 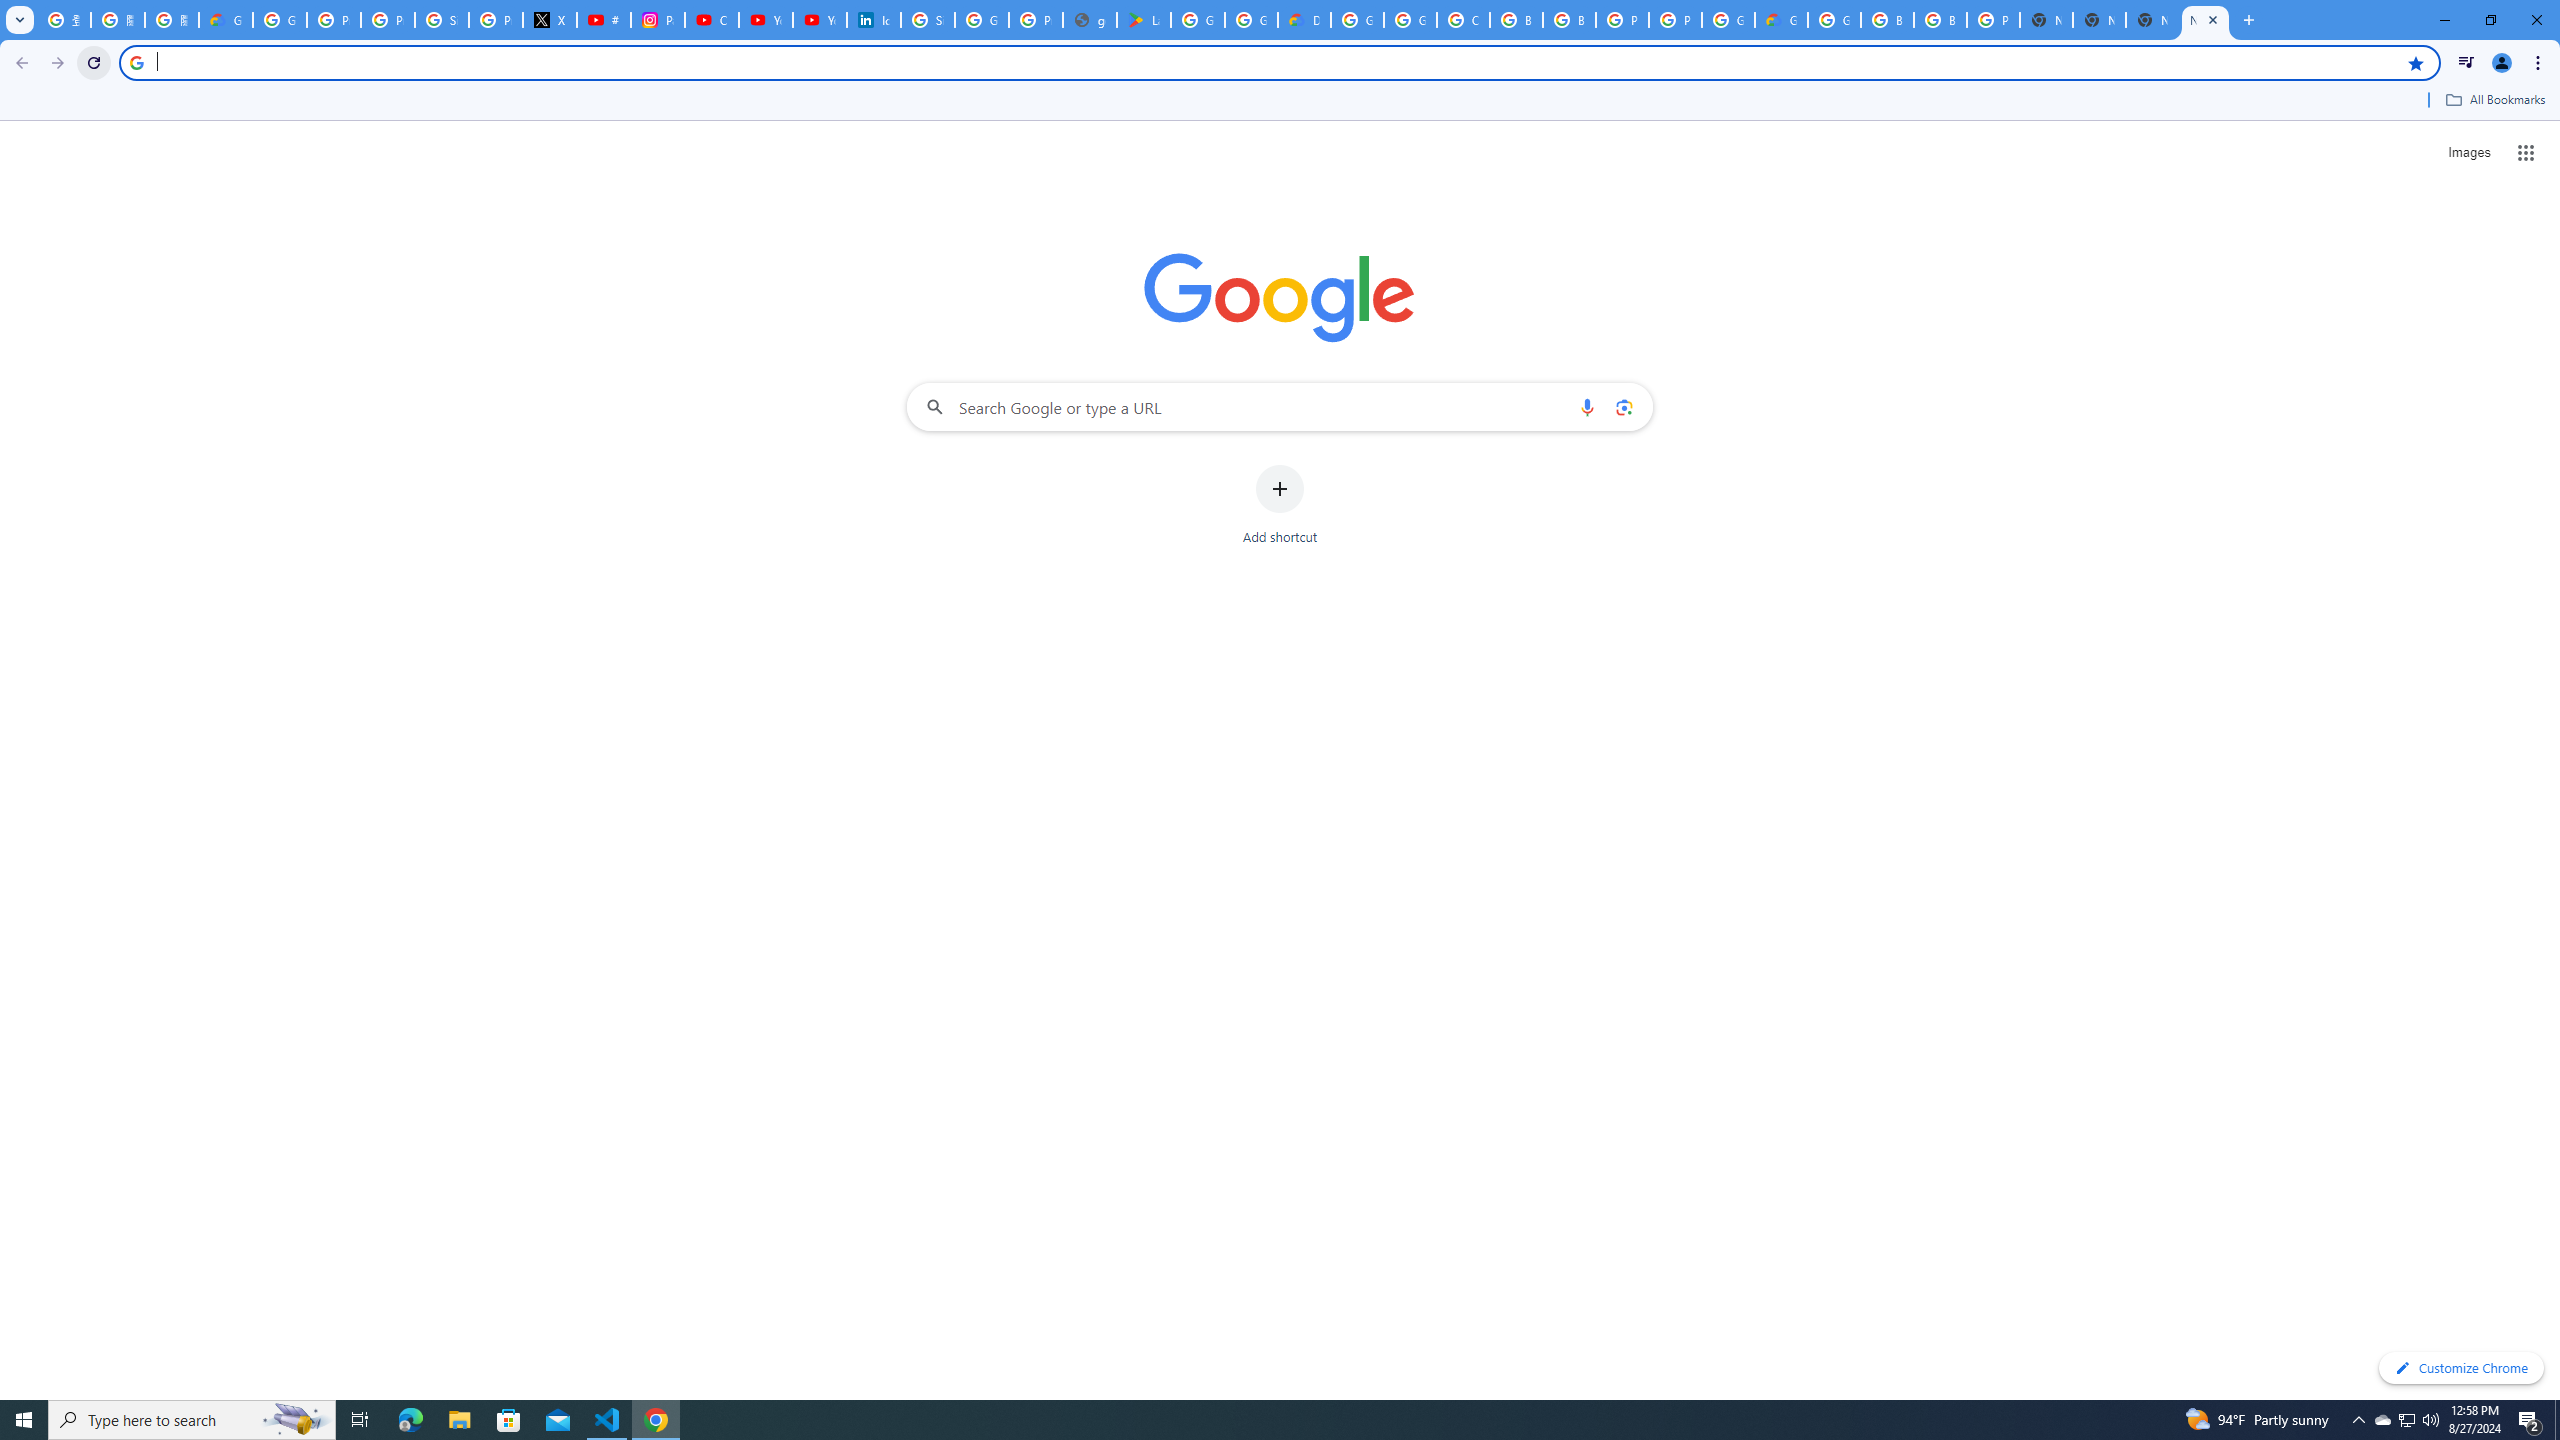 What do you see at coordinates (1280, 406) in the screenshot?
I see `Search Google or type a URL` at bounding box center [1280, 406].